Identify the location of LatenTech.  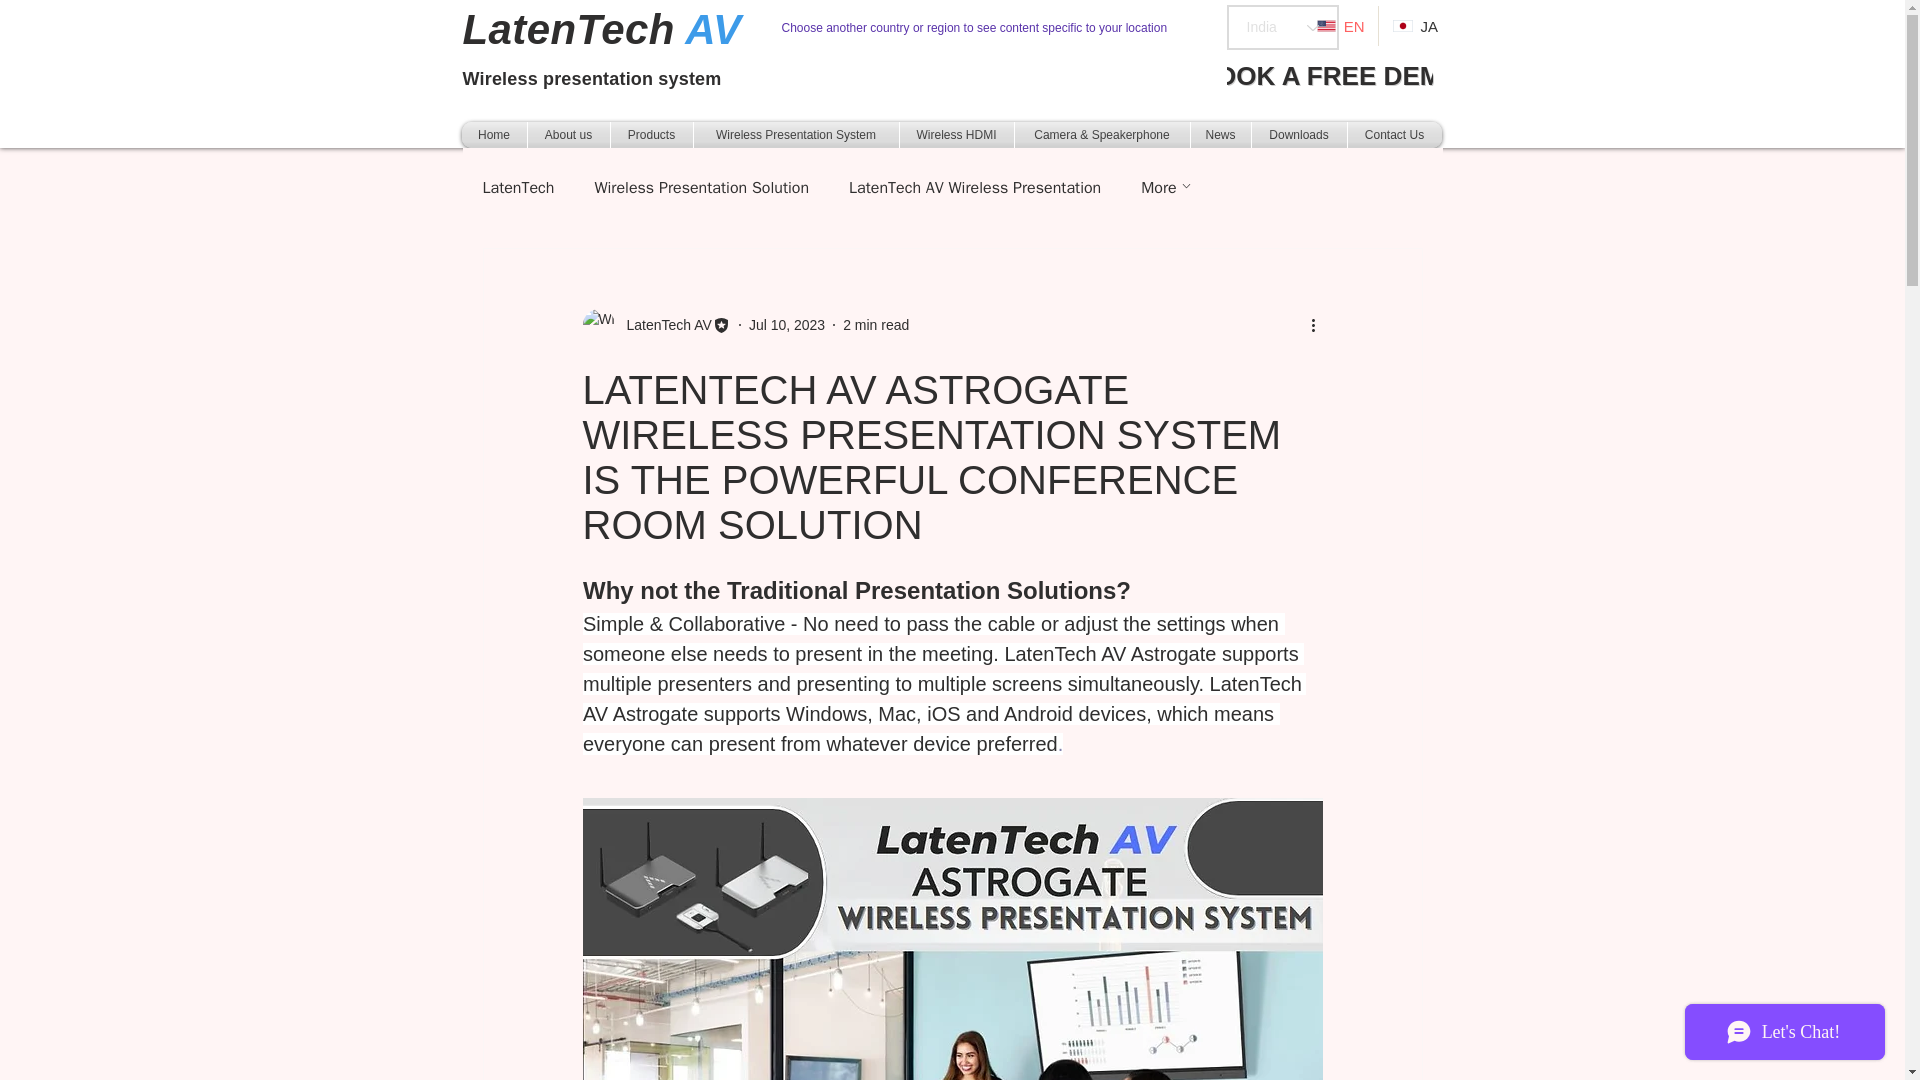
(518, 188).